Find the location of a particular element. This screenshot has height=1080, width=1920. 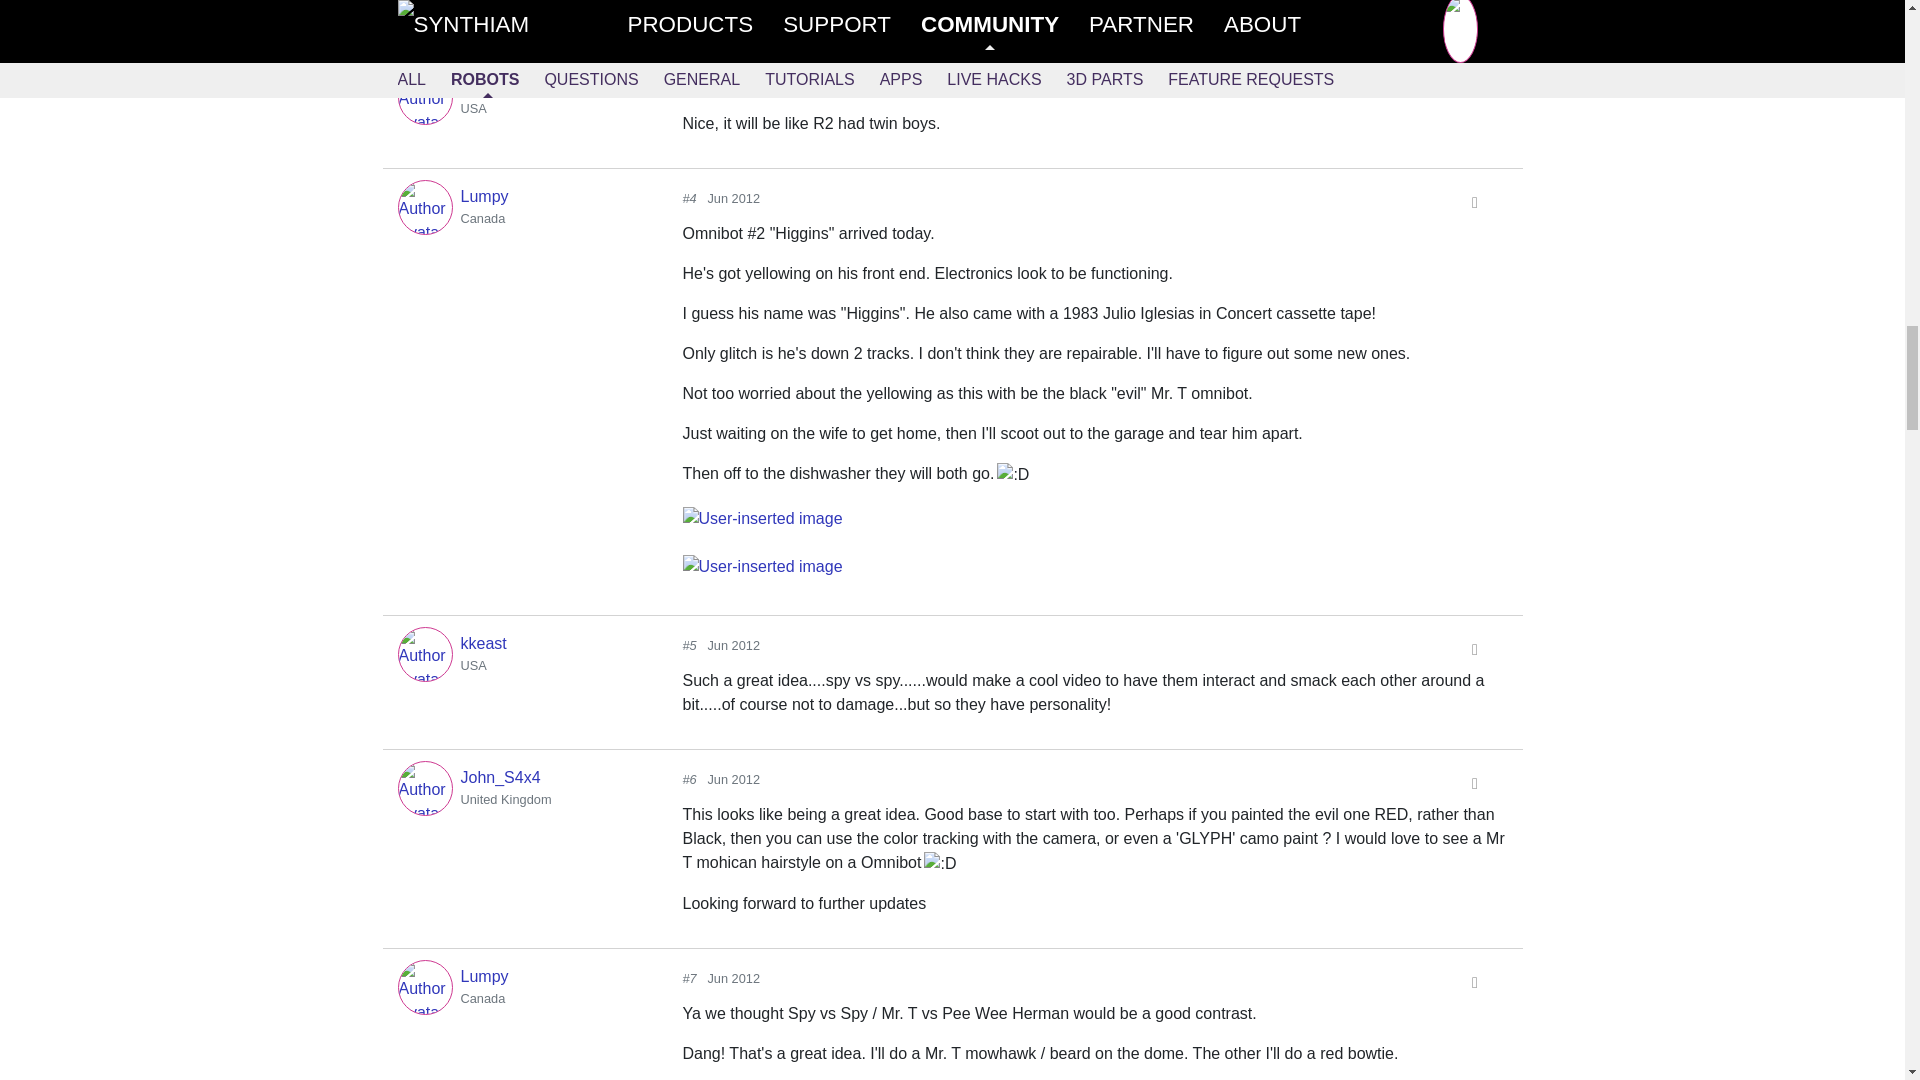

2012-06-05 20:07 UTC is located at coordinates (733, 198).